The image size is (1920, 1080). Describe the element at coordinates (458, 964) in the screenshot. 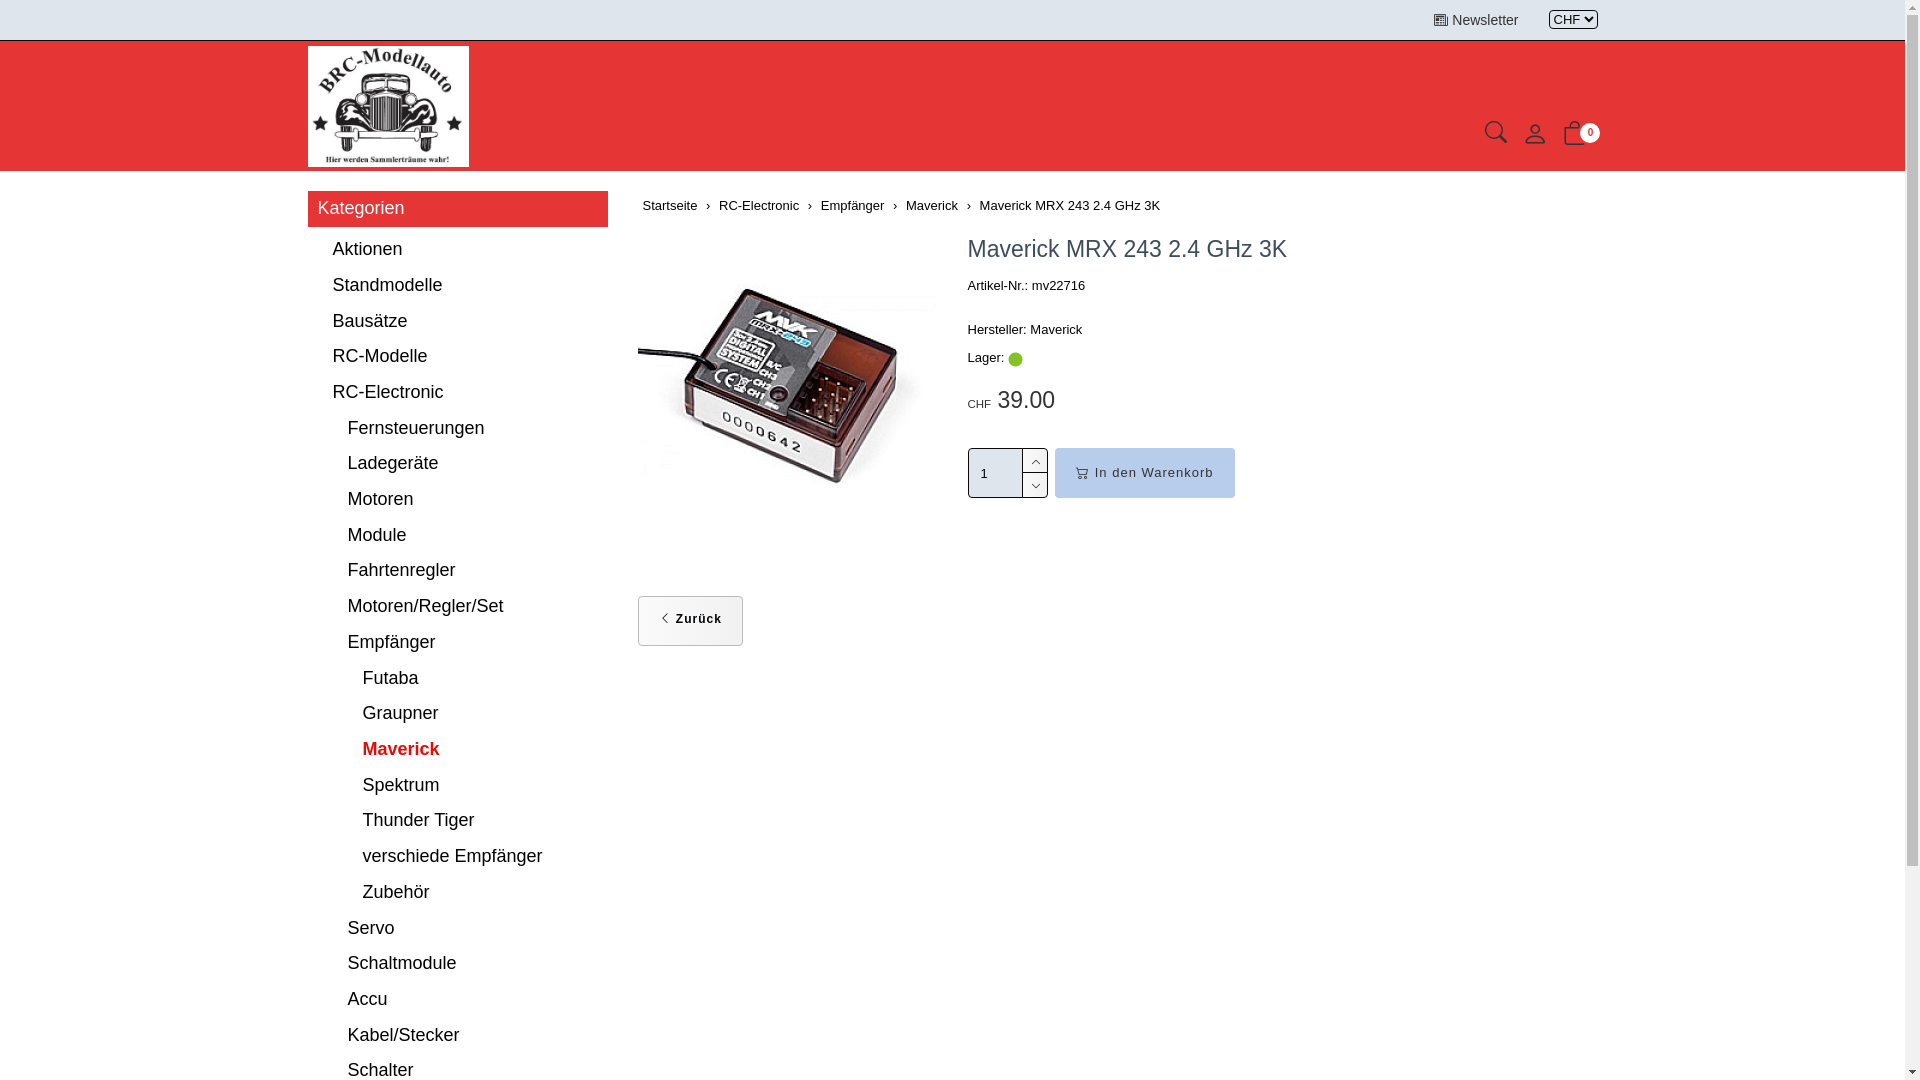

I see `Schaltmodule` at that location.